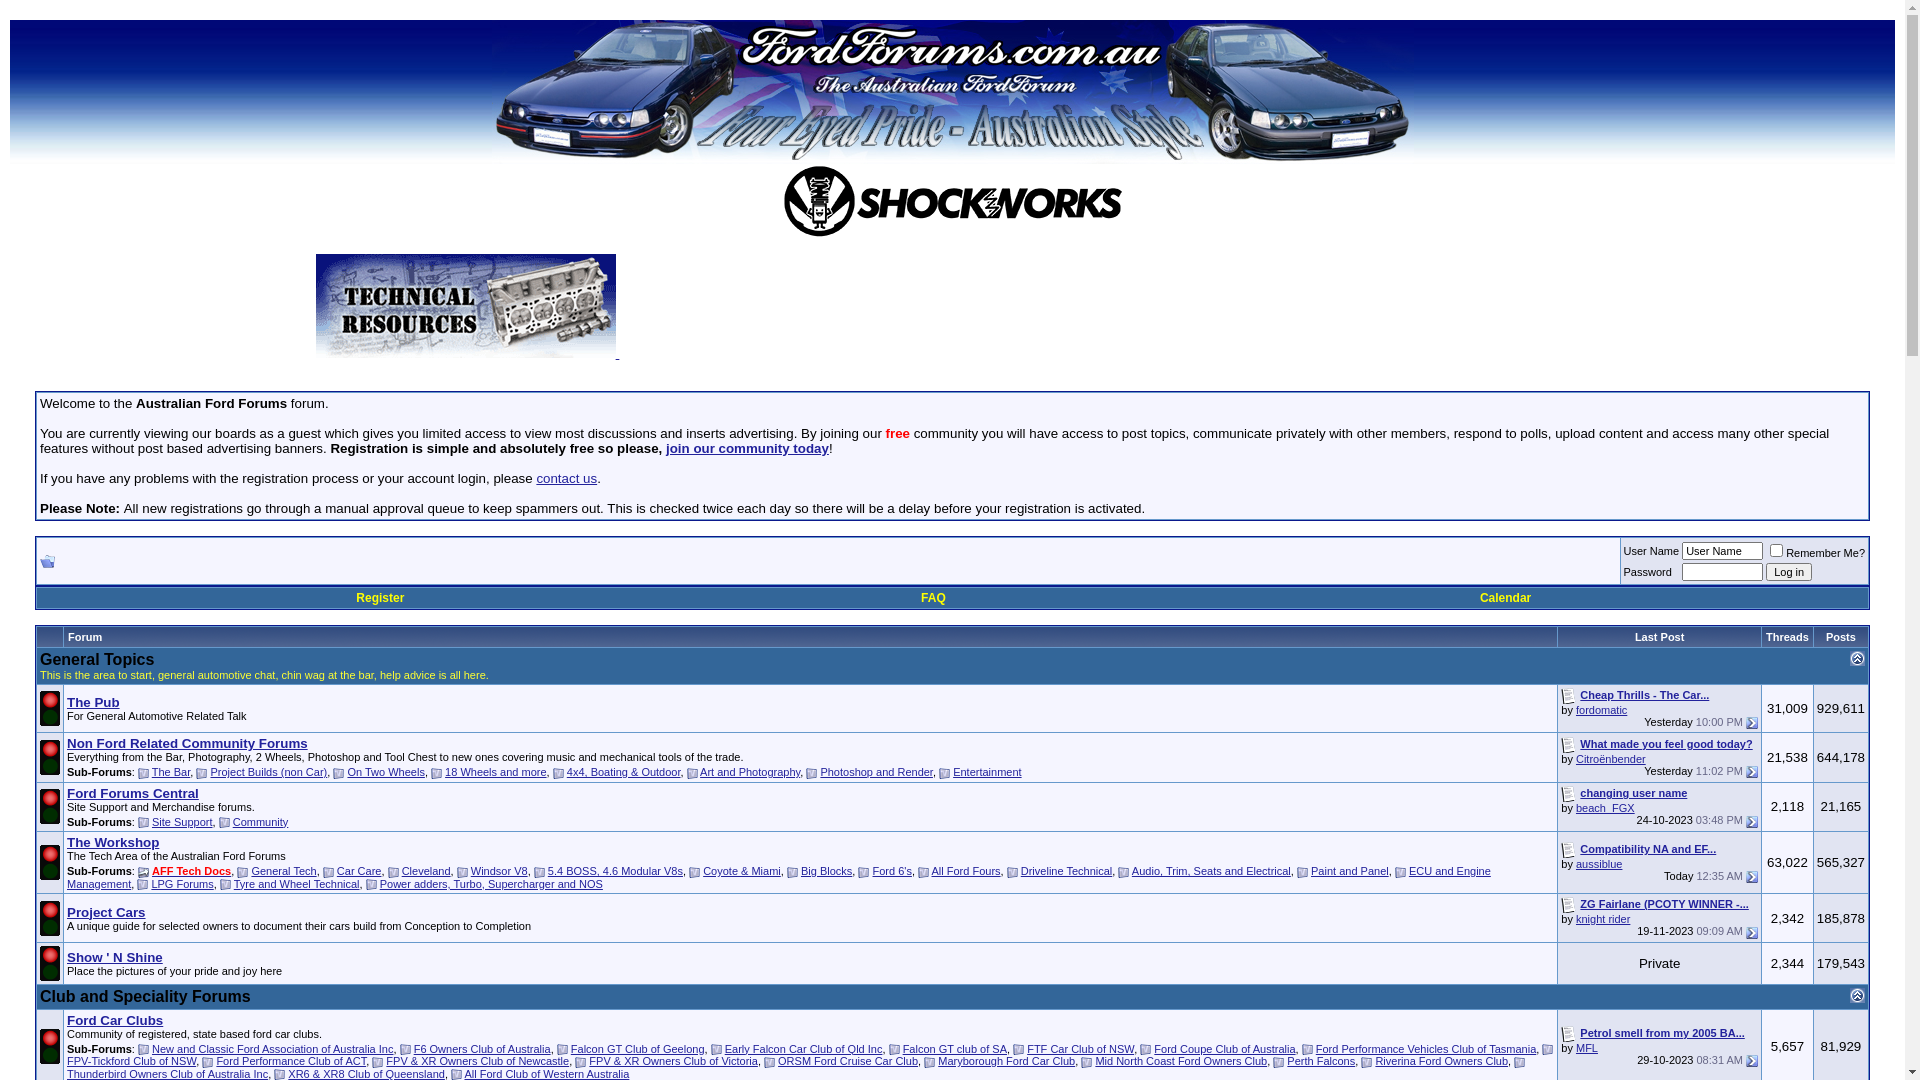 This screenshot has width=1920, height=1080. What do you see at coordinates (297, 884) in the screenshot?
I see `Tyre and Wheel Technical` at bounding box center [297, 884].